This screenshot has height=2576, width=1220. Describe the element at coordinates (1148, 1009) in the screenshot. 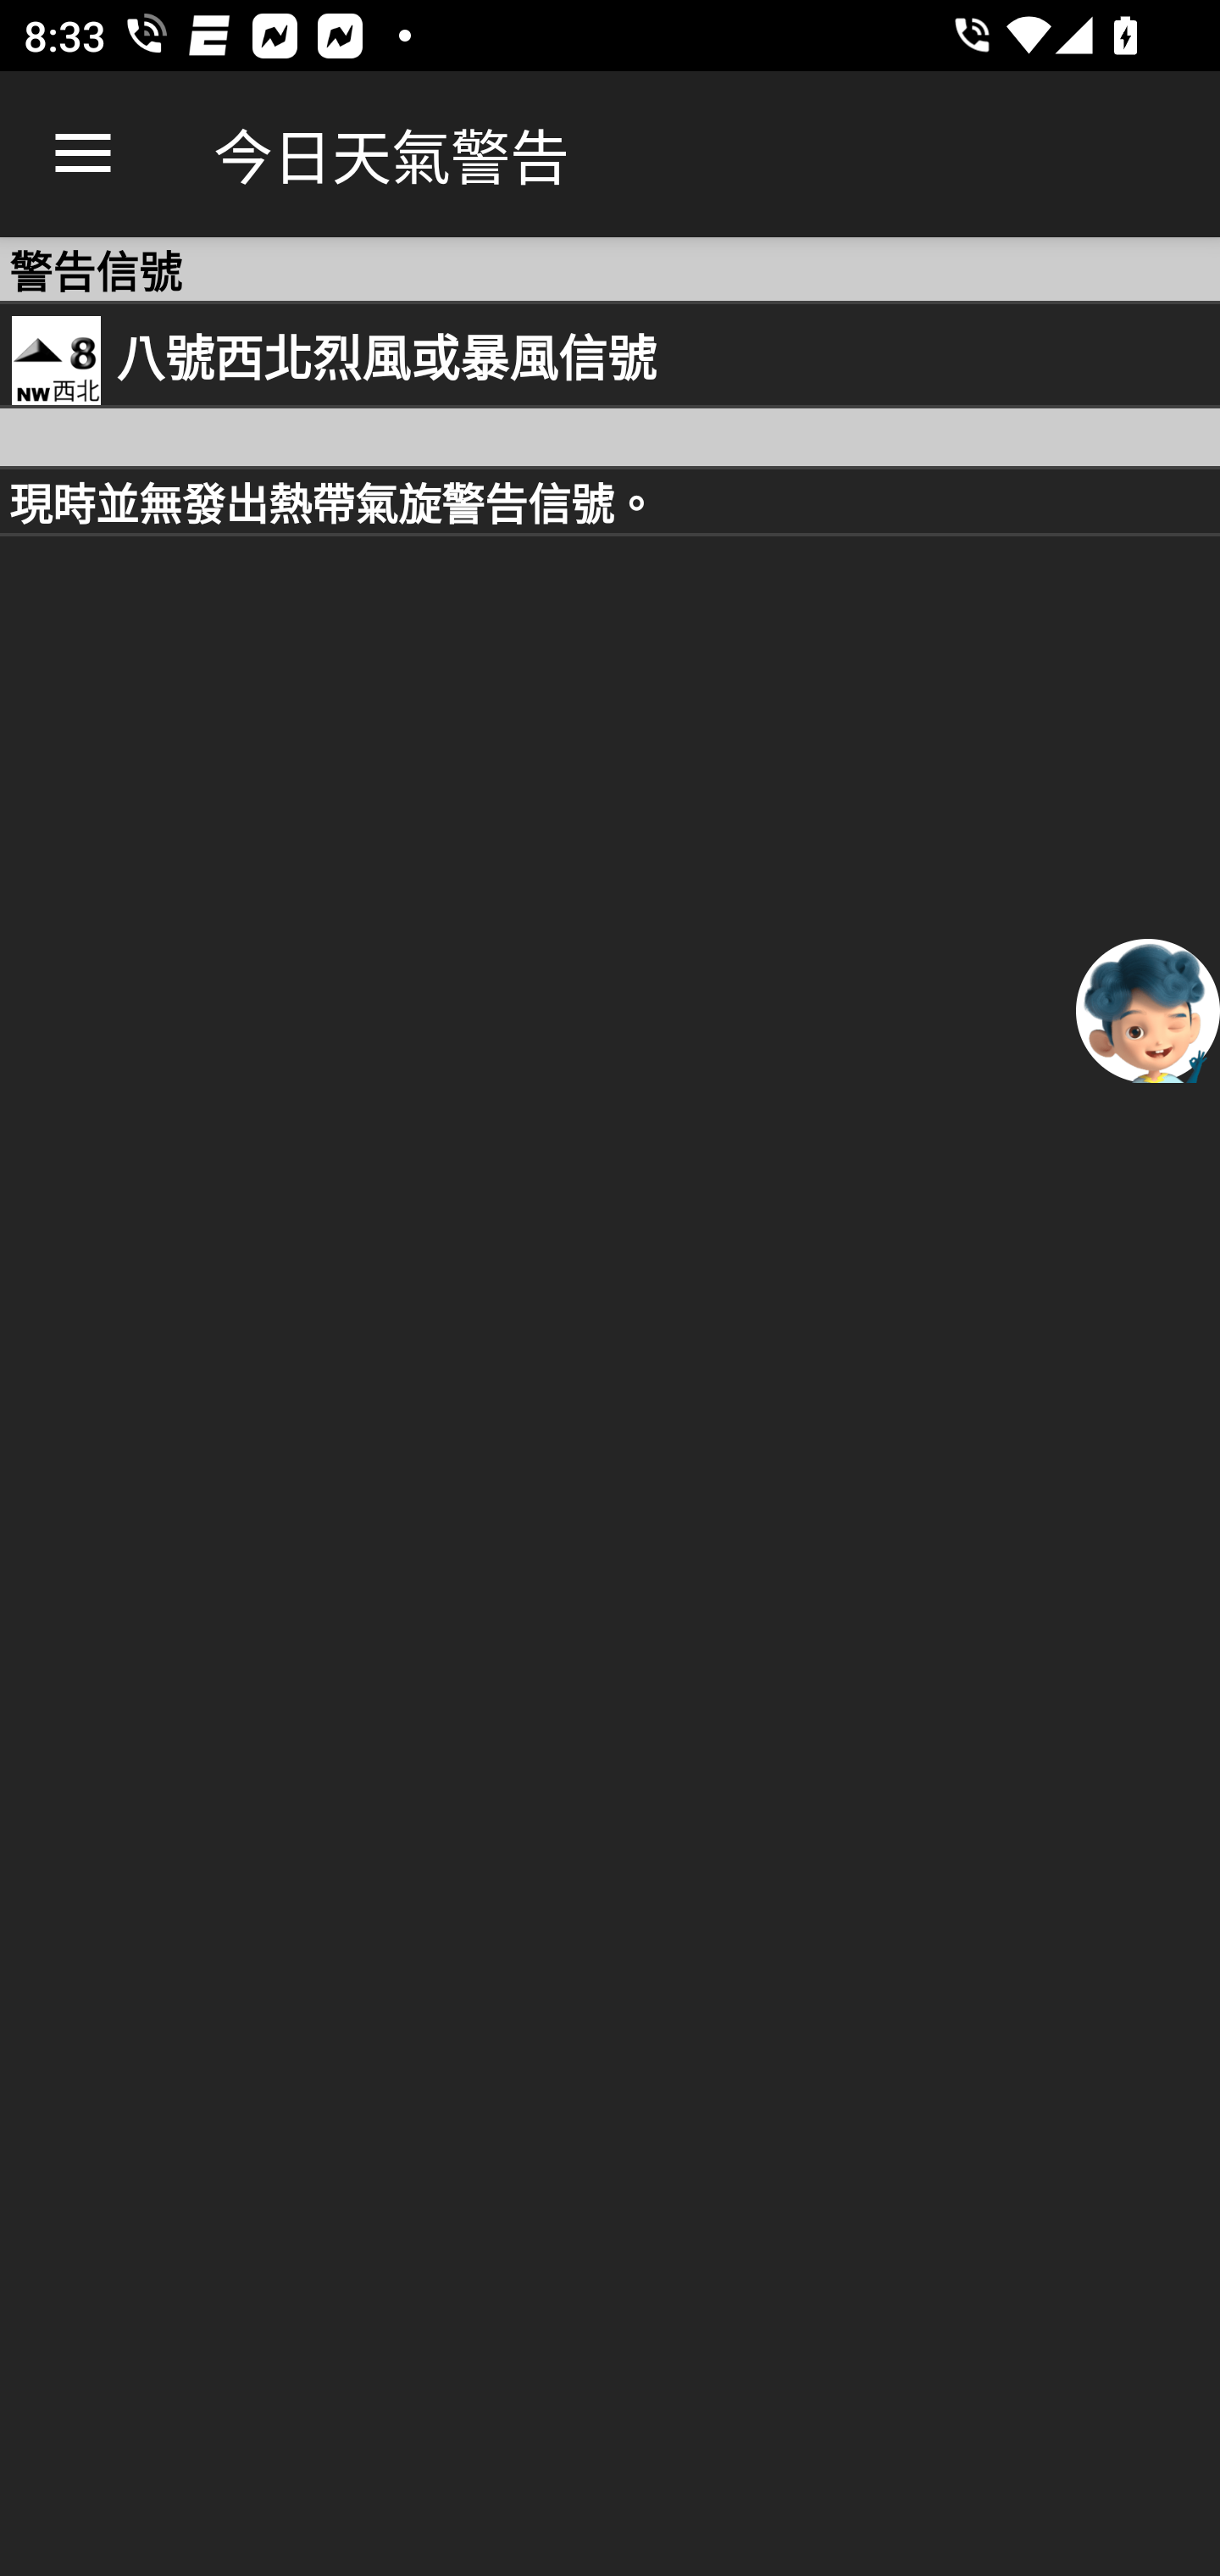

I see `聊天機械人` at that location.